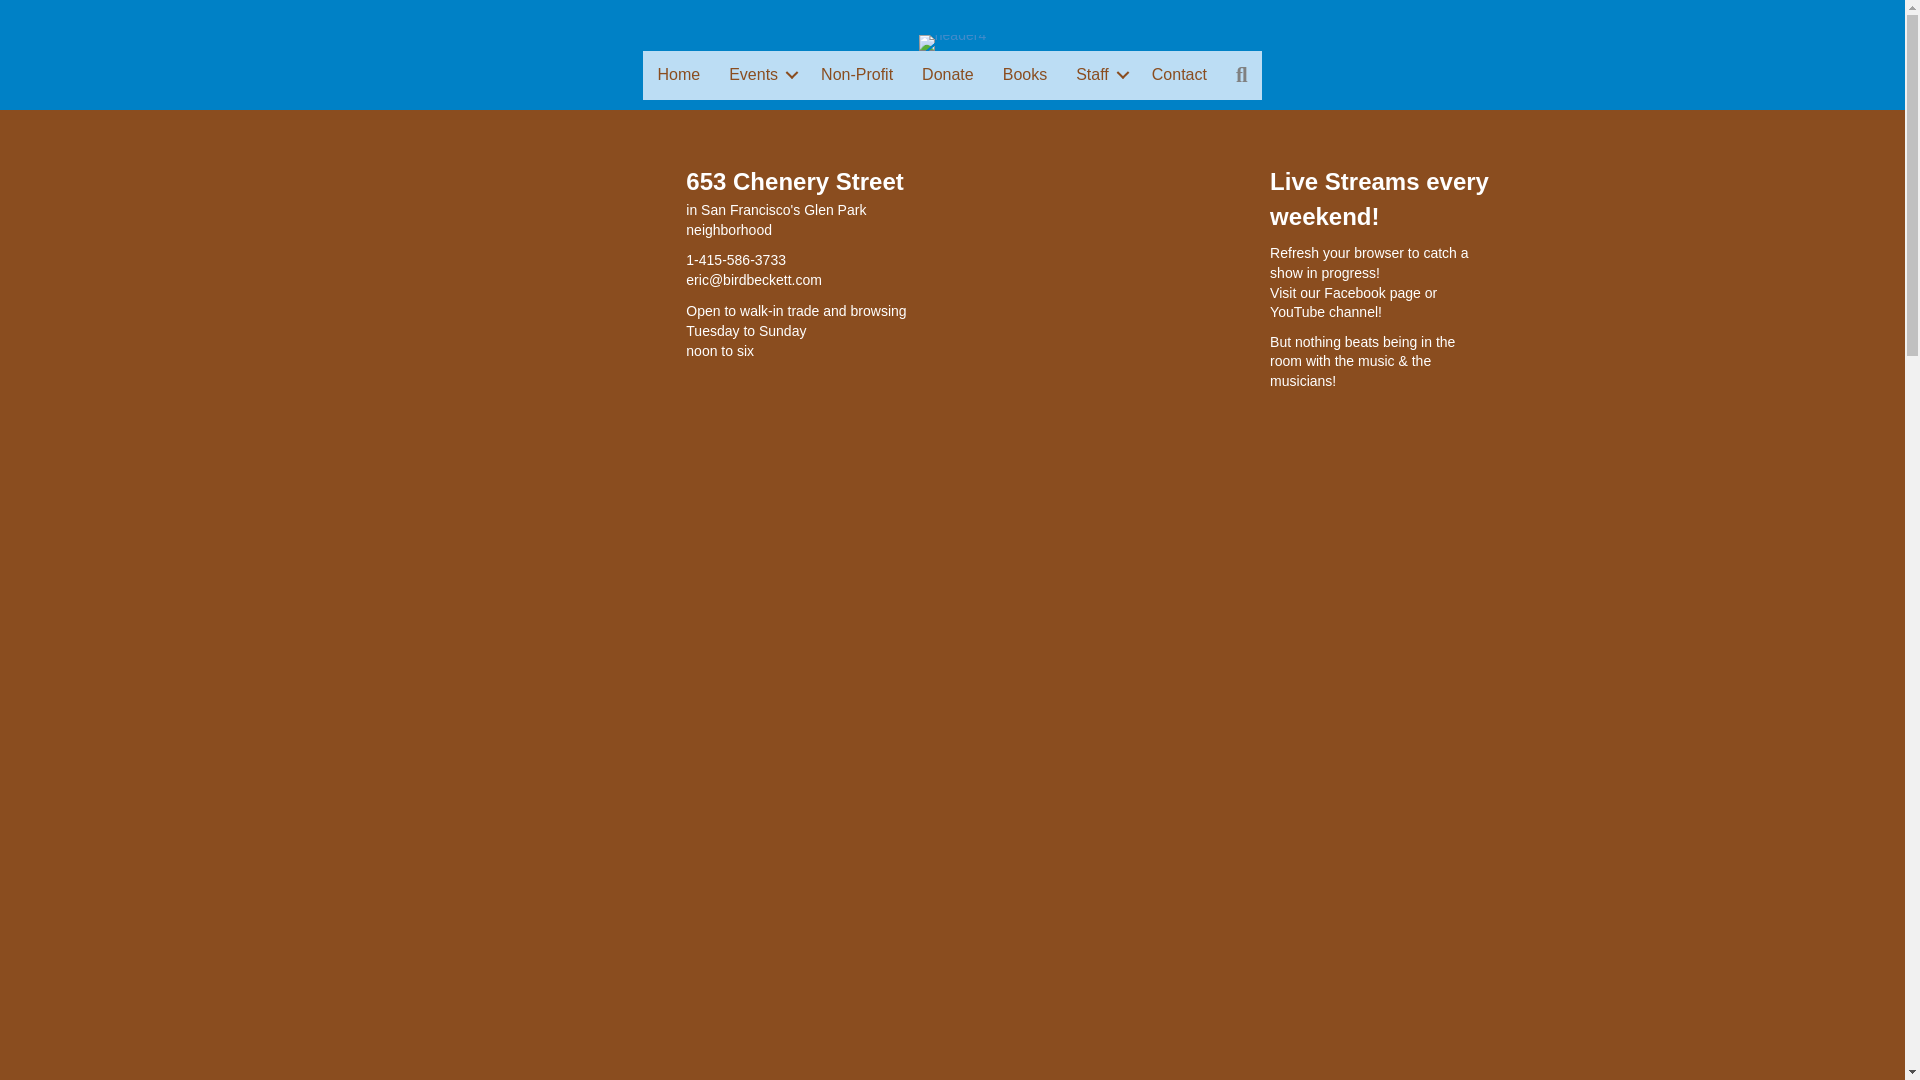 The width and height of the screenshot is (1920, 1080). What do you see at coordinates (1372, 293) in the screenshot?
I see `Facebook page` at bounding box center [1372, 293].